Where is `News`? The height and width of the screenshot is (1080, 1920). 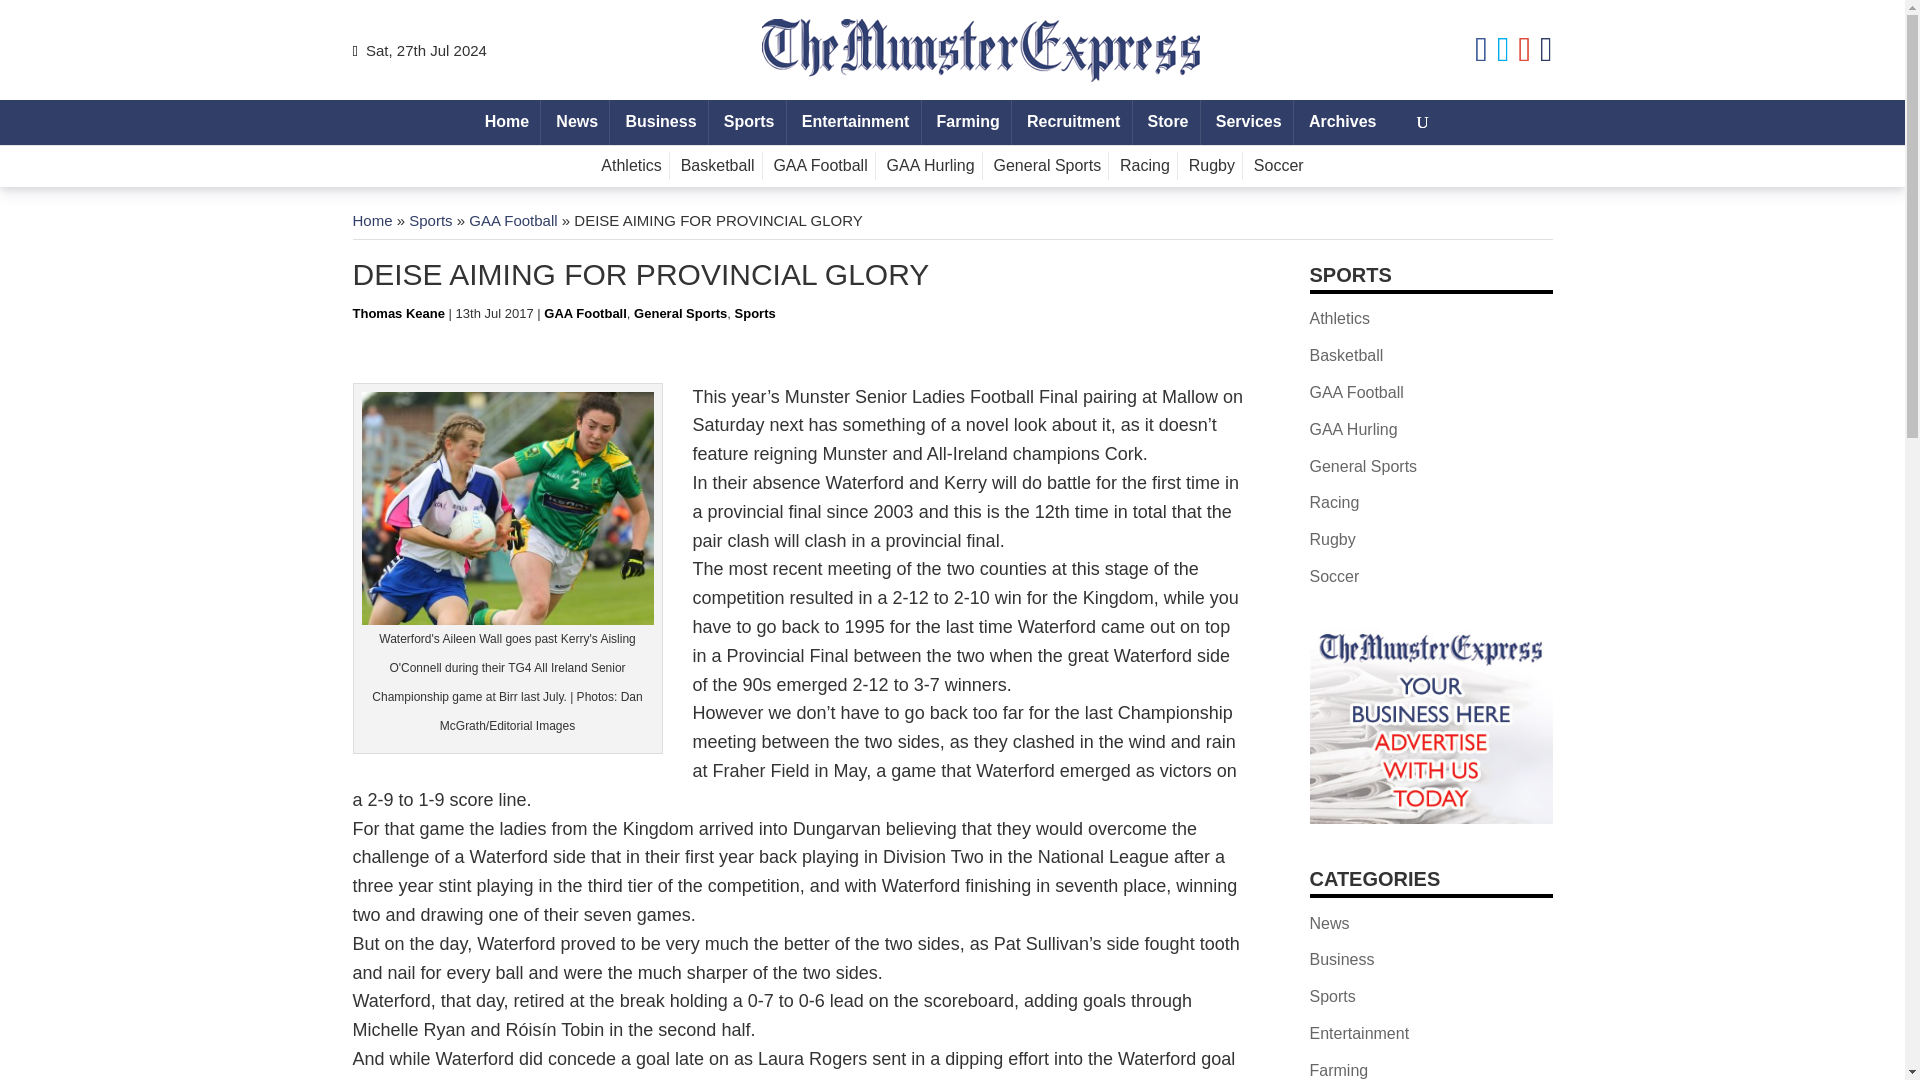
News is located at coordinates (576, 122).